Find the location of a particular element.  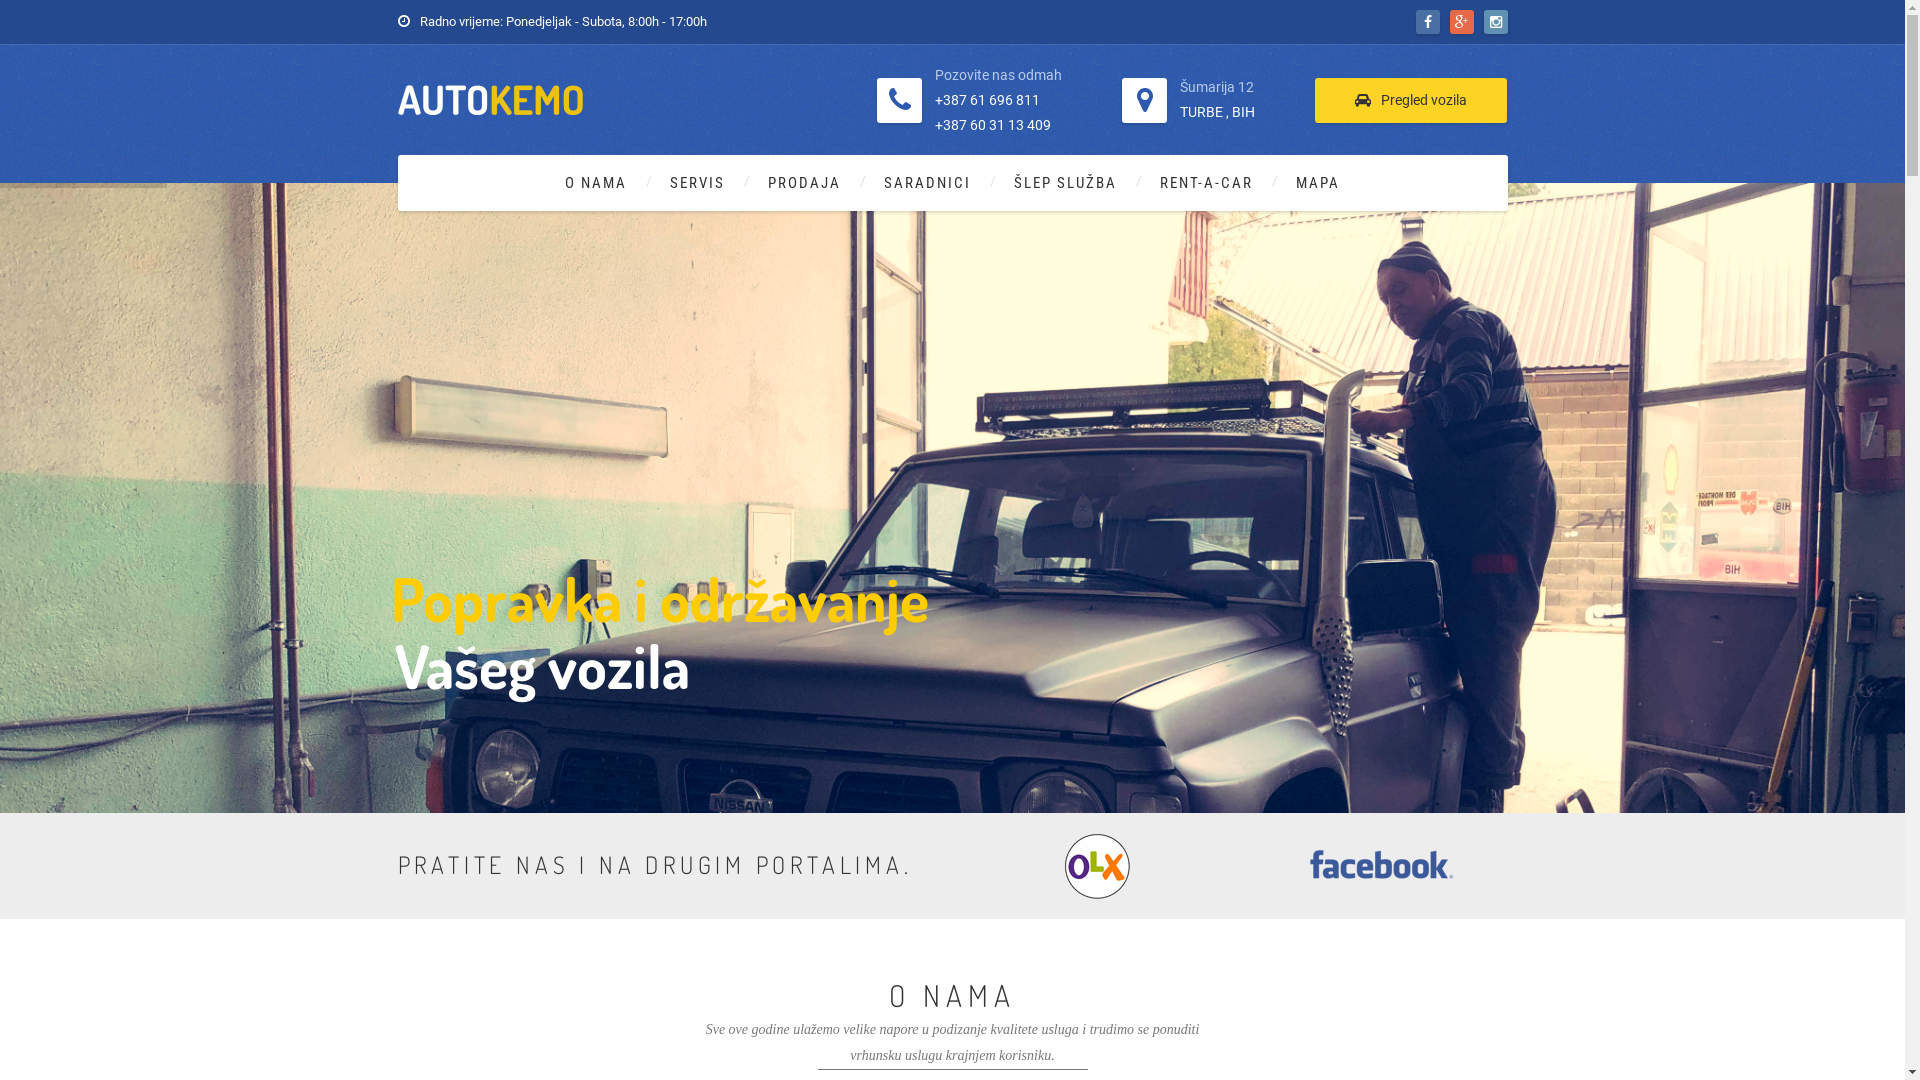

RENT-A-CAR is located at coordinates (1206, 183).